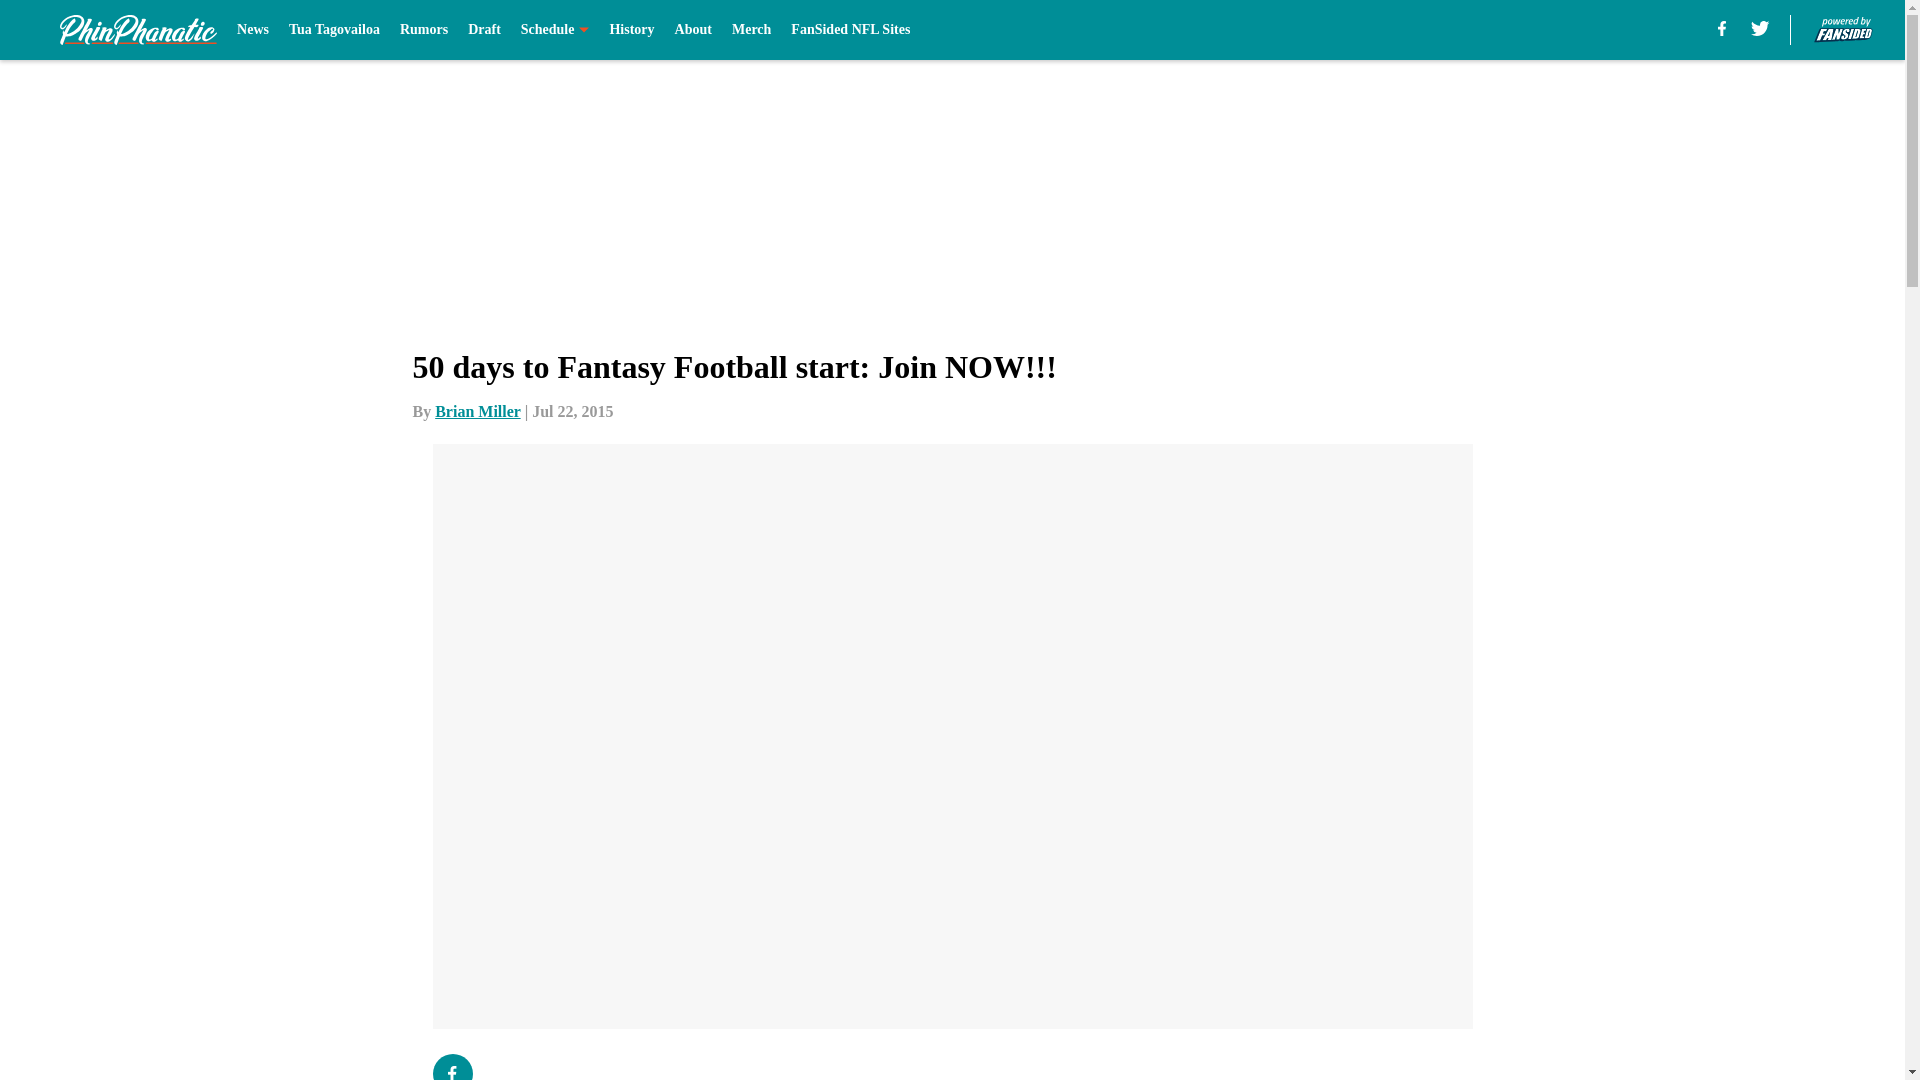 The height and width of the screenshot is (1080, 1920). What do you see at coordinates (478, 411) in the screenshot?
I see `Brian Miller` at bounding box center [478, 411].